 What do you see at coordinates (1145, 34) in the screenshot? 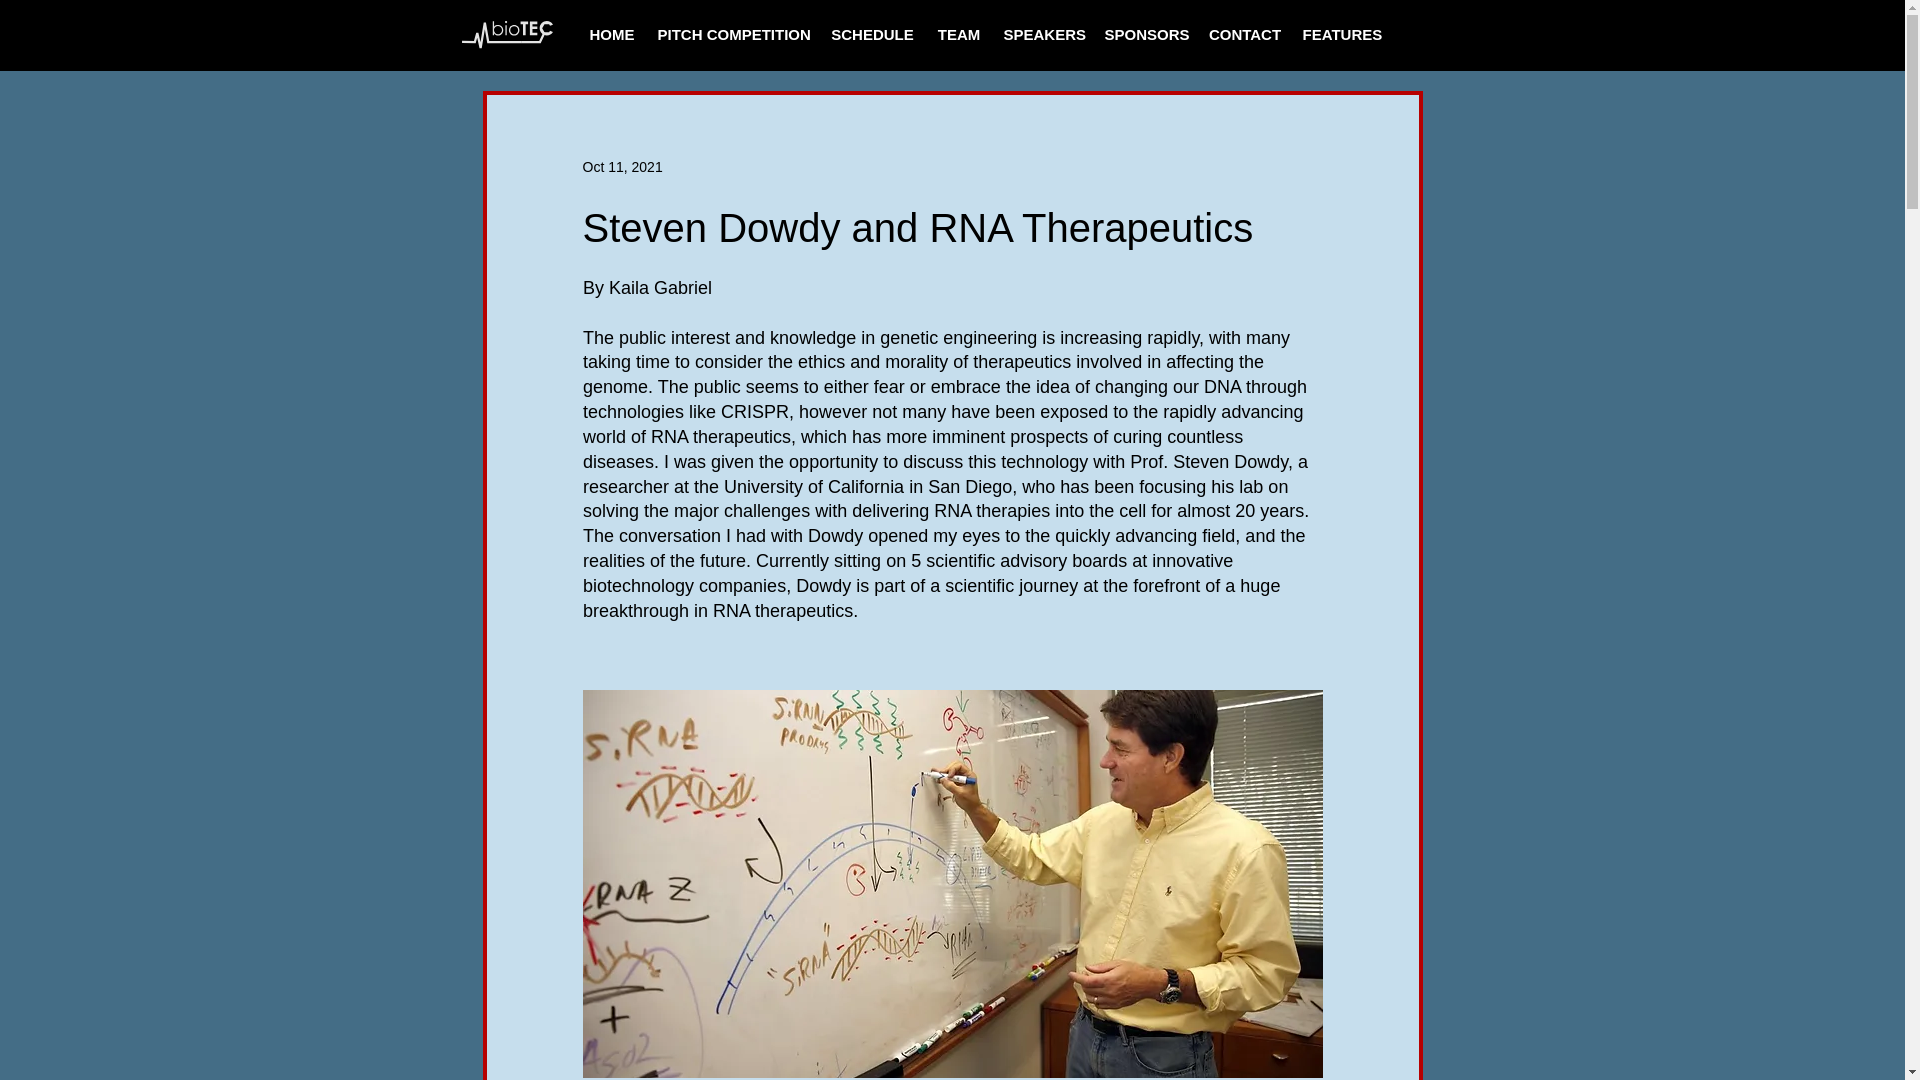
I see `SPONSORS` at bounding box center [1145, 34].